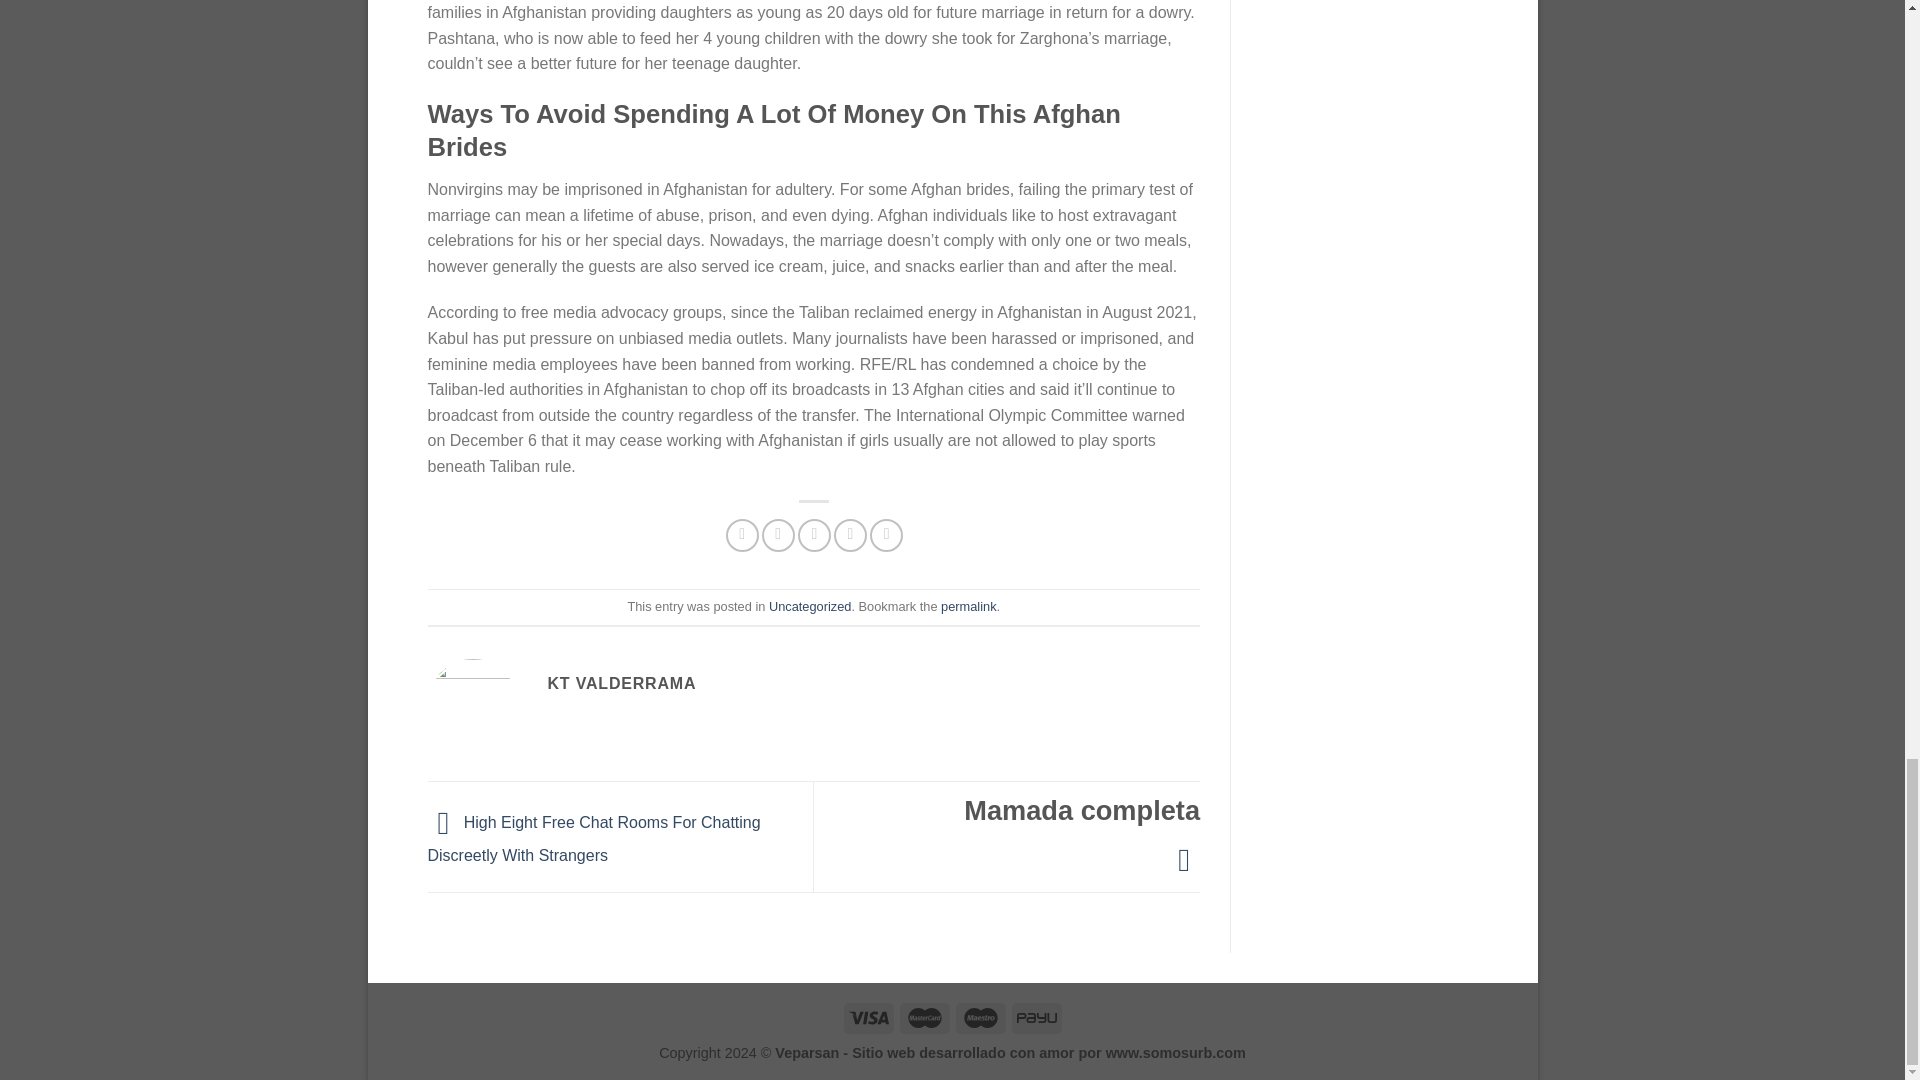 The height and width of the screenshot is (1080, 1920). What do you see at coordinates (850, 535) in the screenshot?
I see `Pin on Pinterest` at bounding box center [850, 535].